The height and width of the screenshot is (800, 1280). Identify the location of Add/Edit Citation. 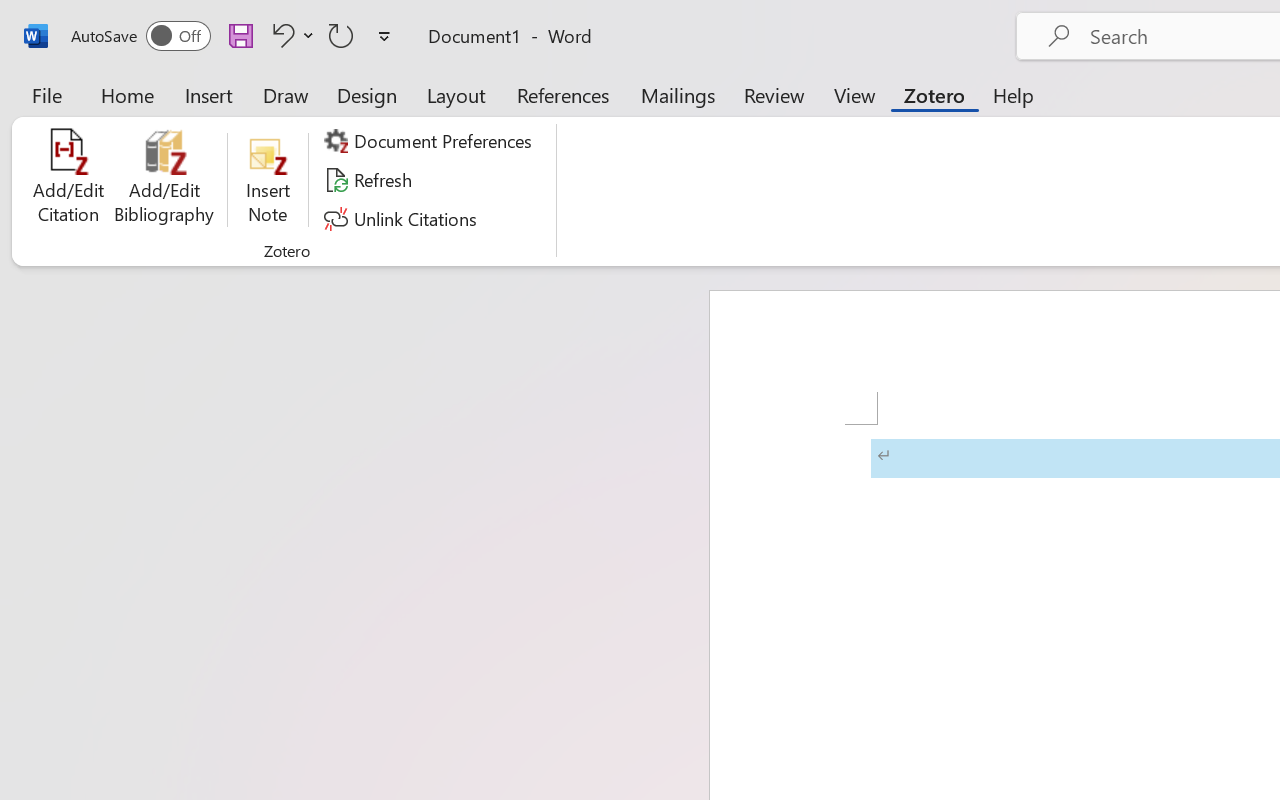
(68, 180).